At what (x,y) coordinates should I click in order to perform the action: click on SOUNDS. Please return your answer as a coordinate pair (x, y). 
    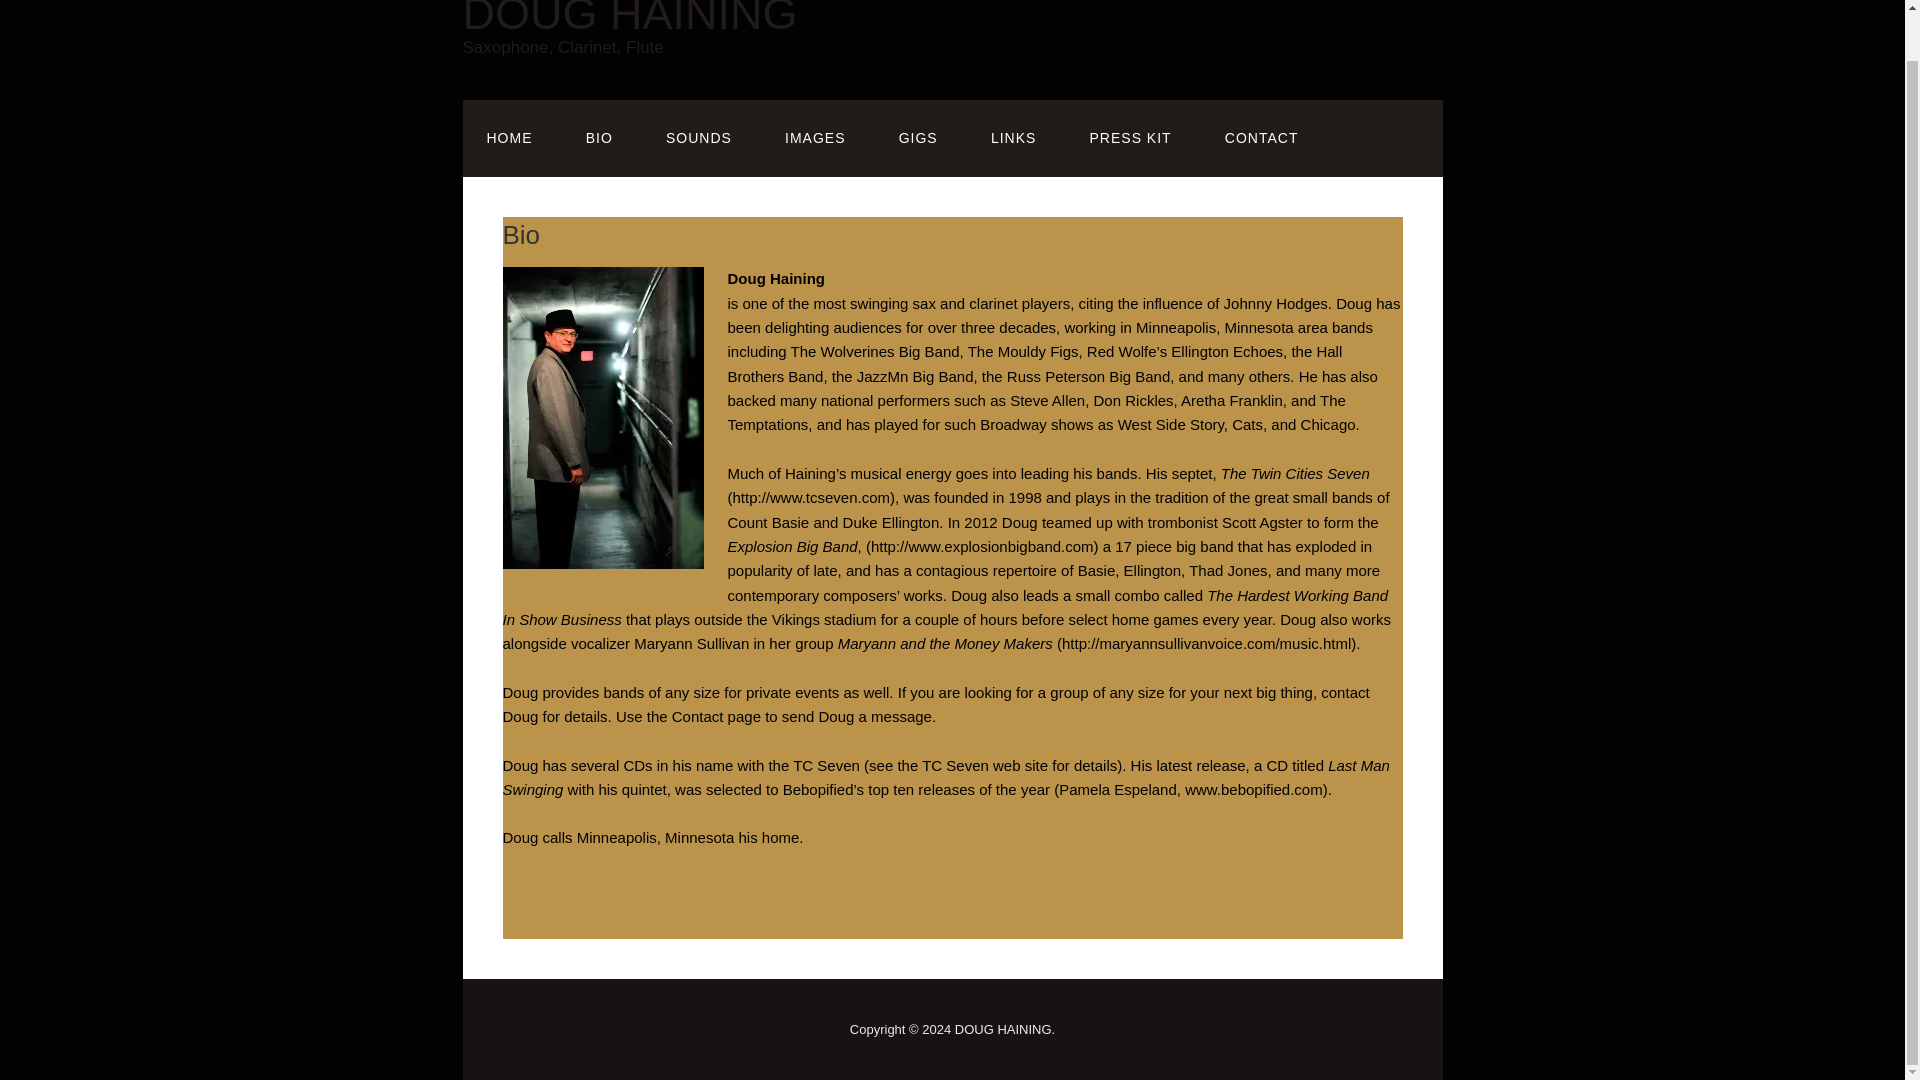
    Looking at the image, I should click on (698, 138).